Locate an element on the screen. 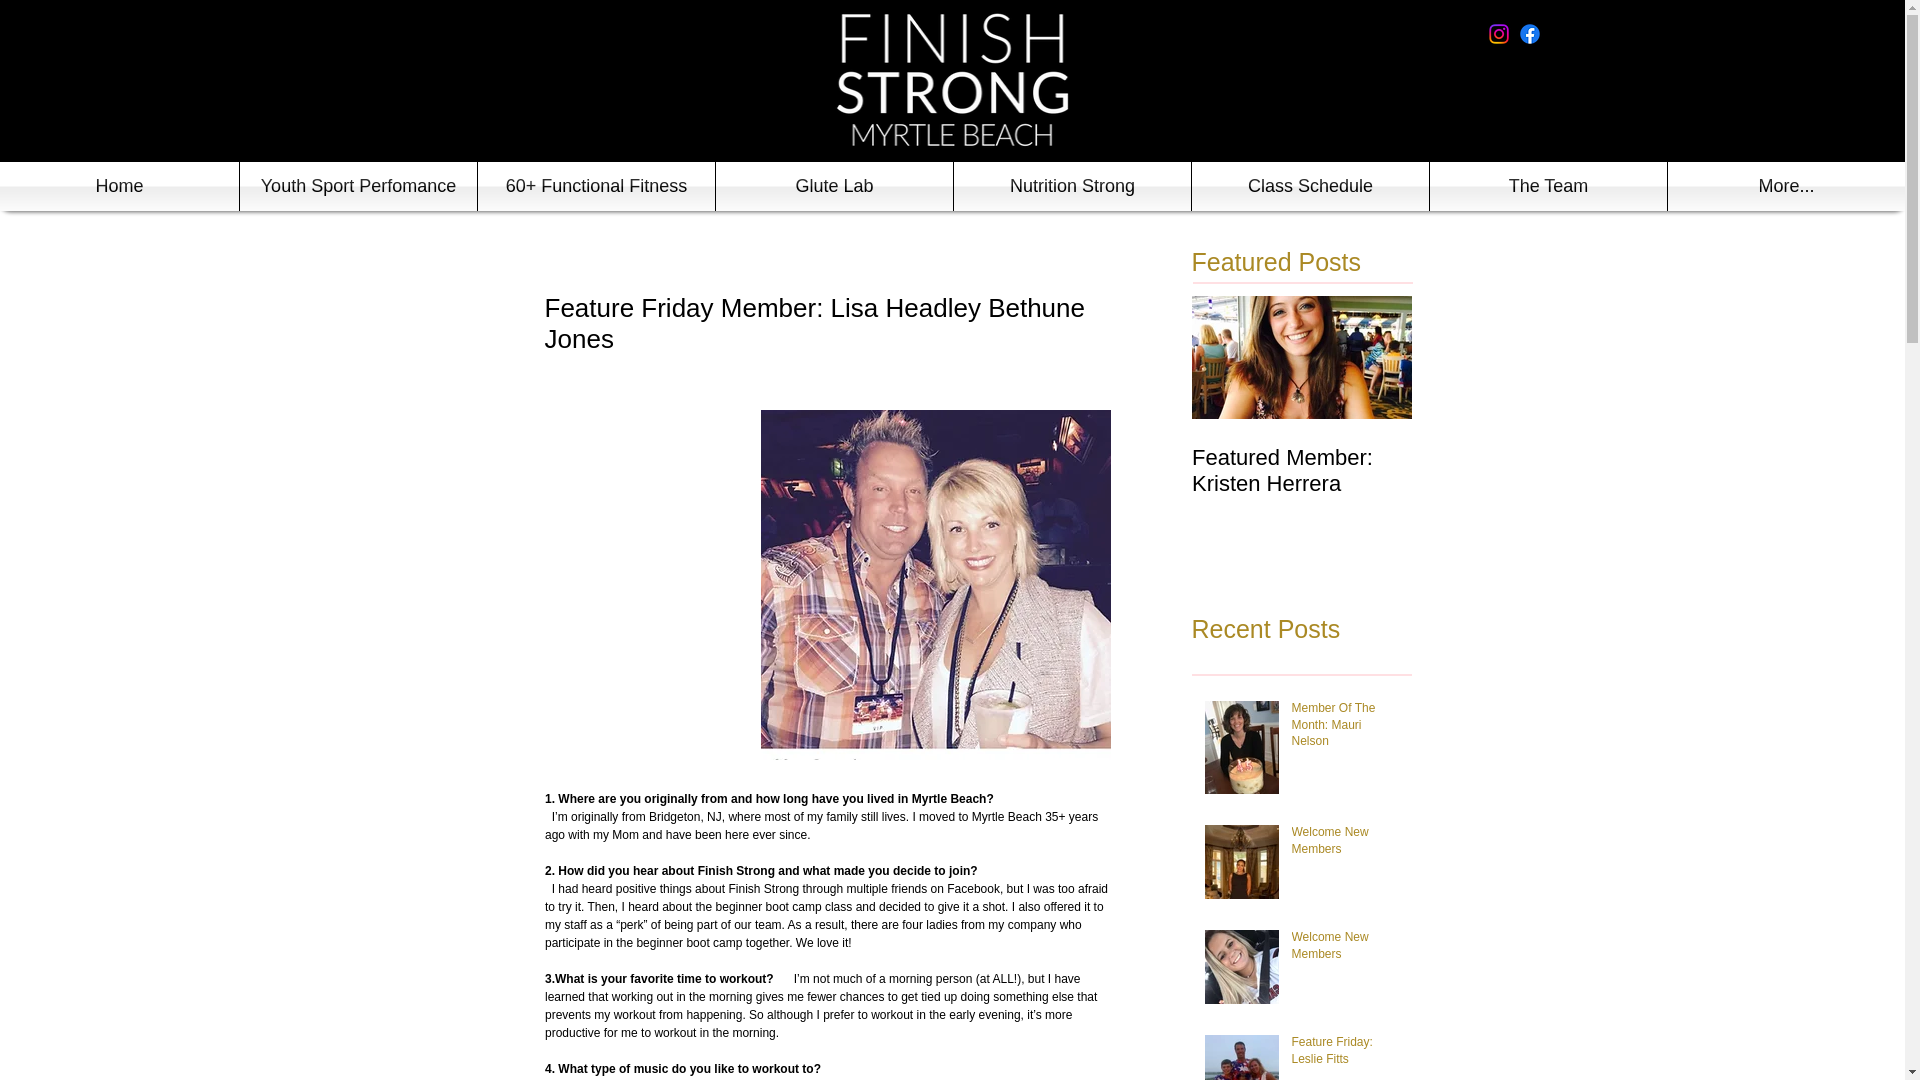 This screenshot has width=1920, height=1080. Class Schedule is located at coordinates (1310, 186).